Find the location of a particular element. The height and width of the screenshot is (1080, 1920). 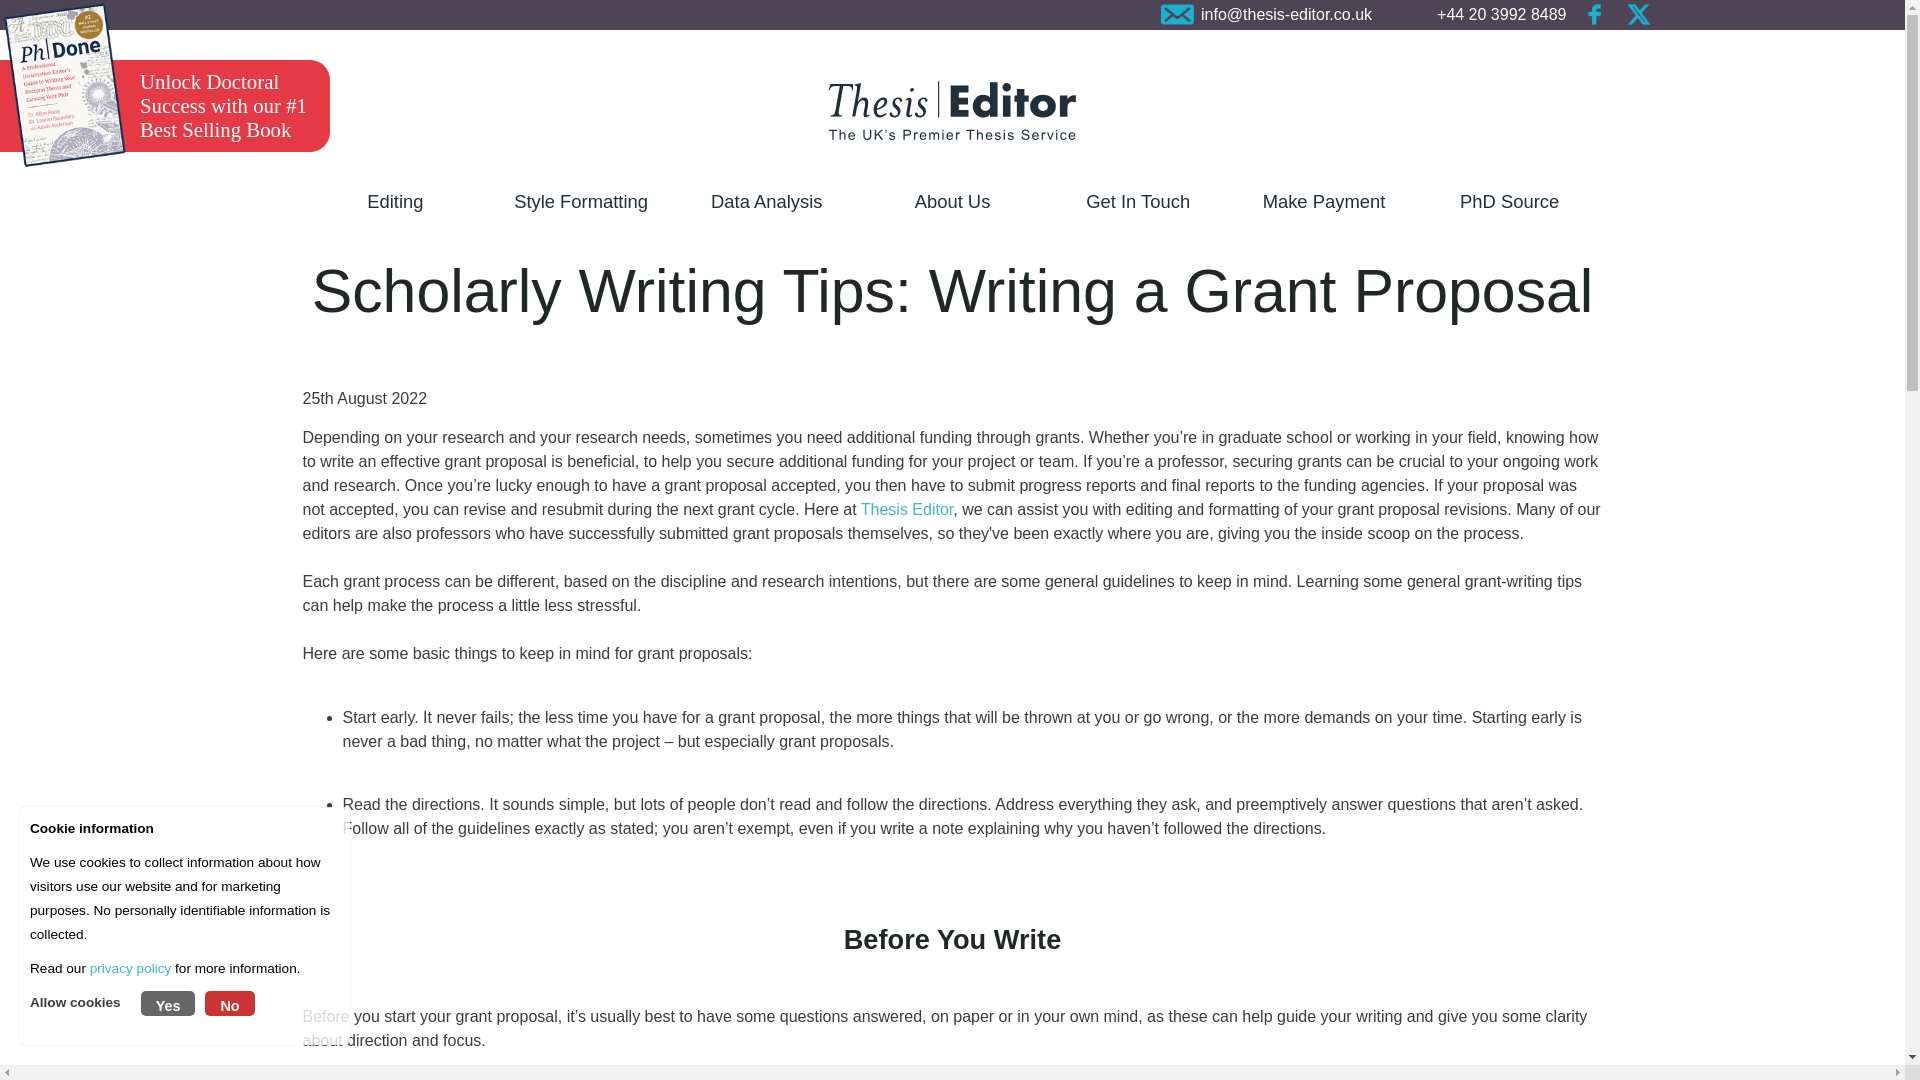

Facebook is located at coordinates (1596, 14).